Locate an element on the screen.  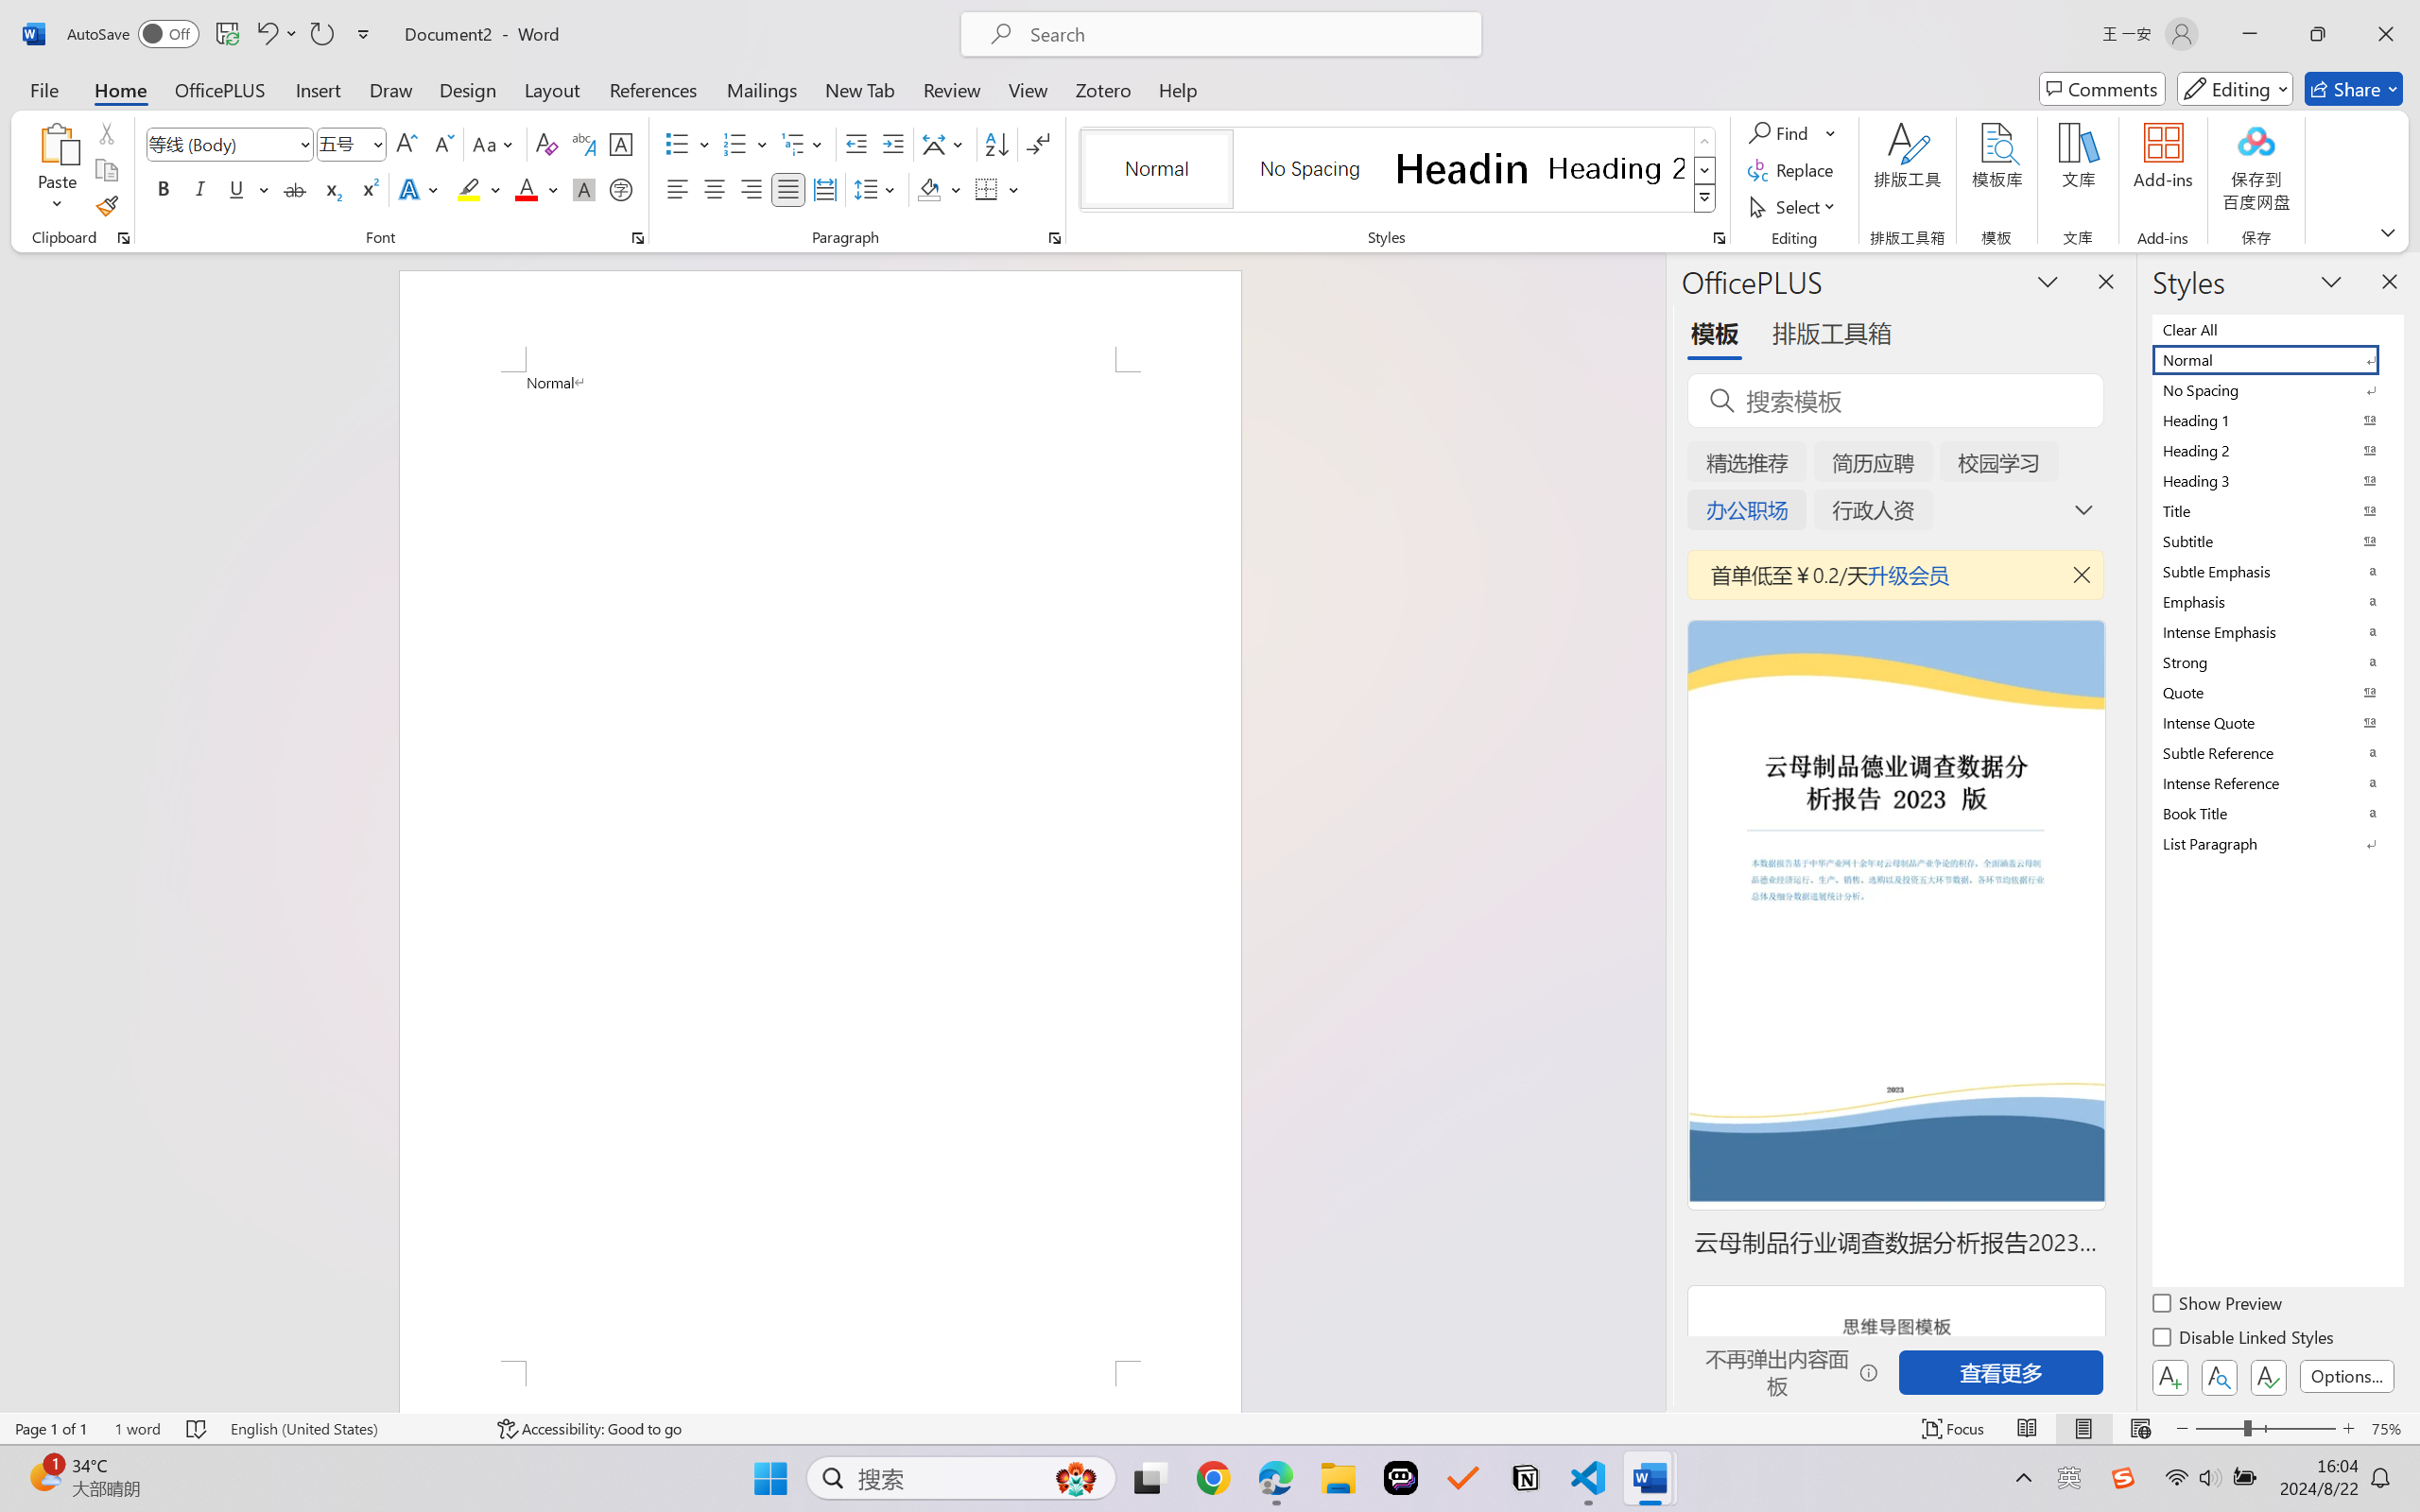
AutoSave is located at coordinates (134, 34).